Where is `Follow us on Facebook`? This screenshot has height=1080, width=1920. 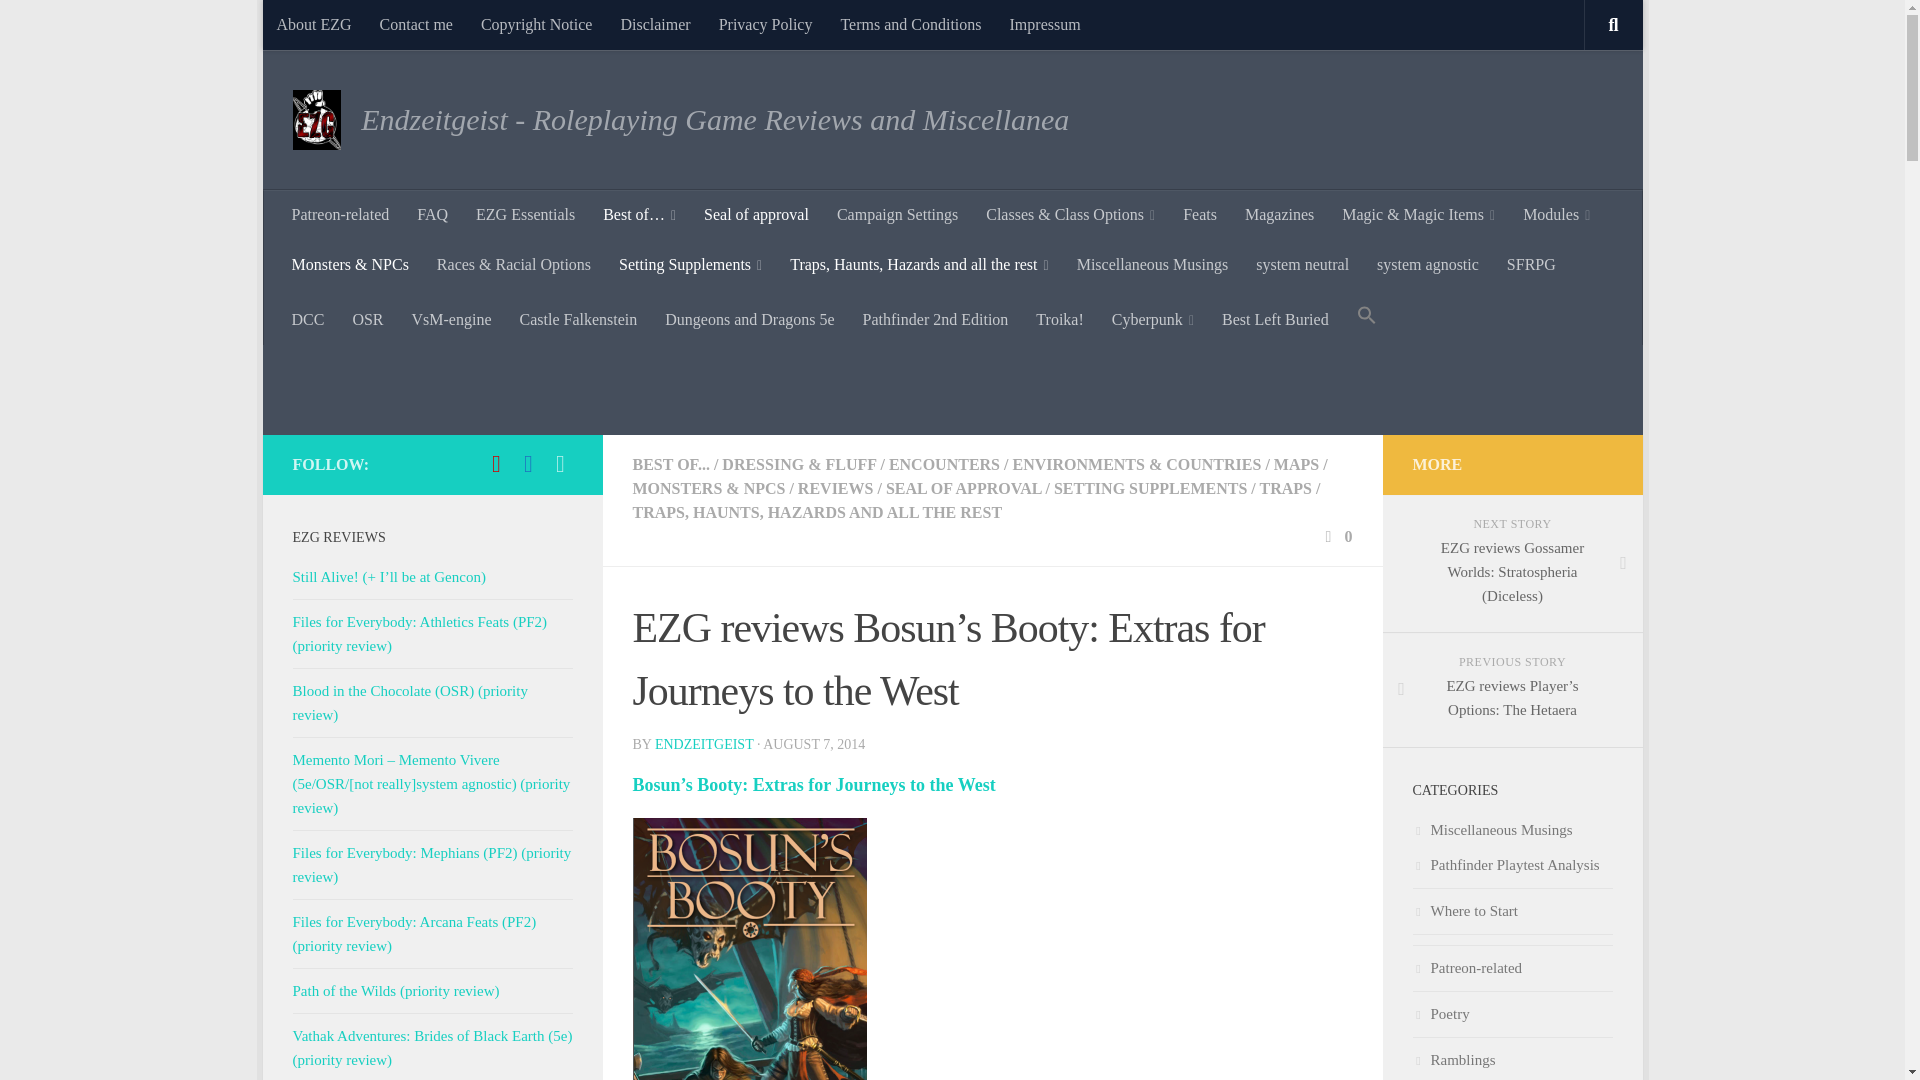 Follow us on Facebook is located at coordinates (528, 464).